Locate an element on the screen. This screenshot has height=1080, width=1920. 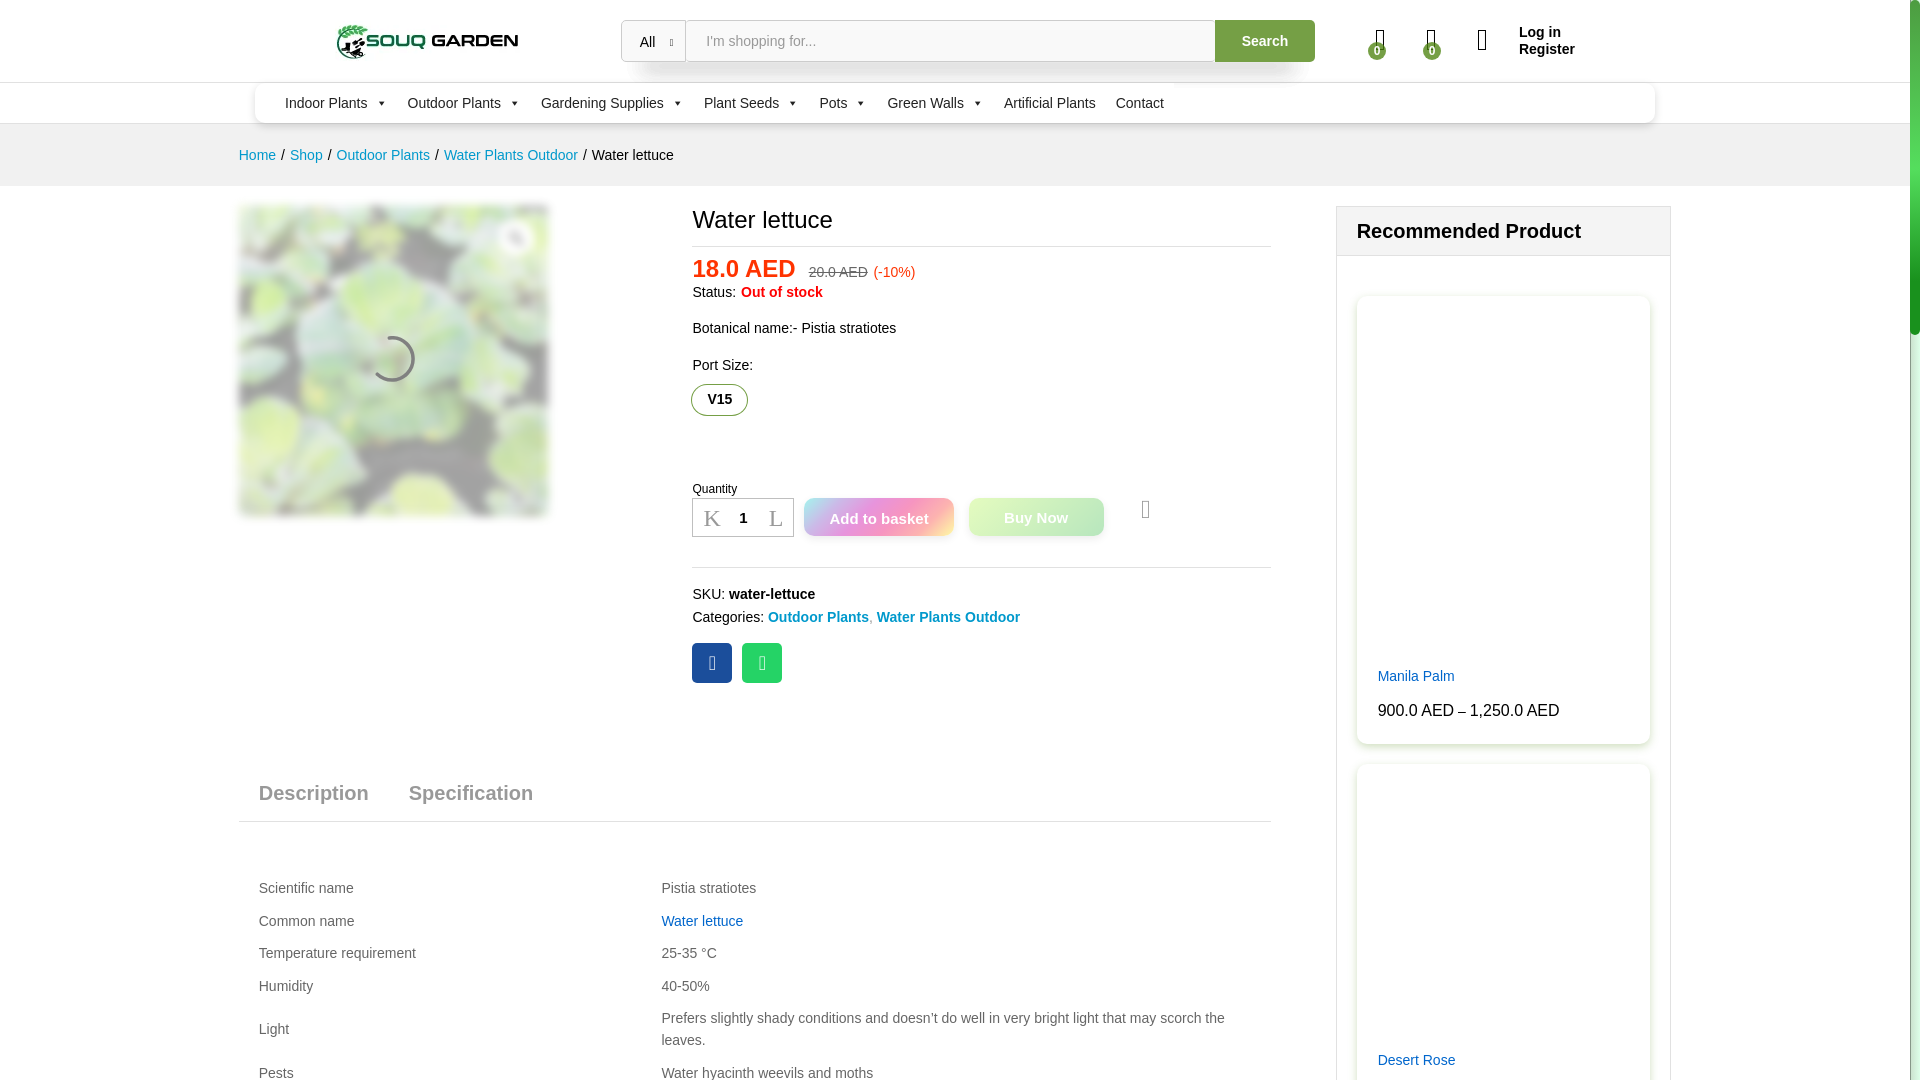
Plant Seeds is located at coordinates (752, 103).